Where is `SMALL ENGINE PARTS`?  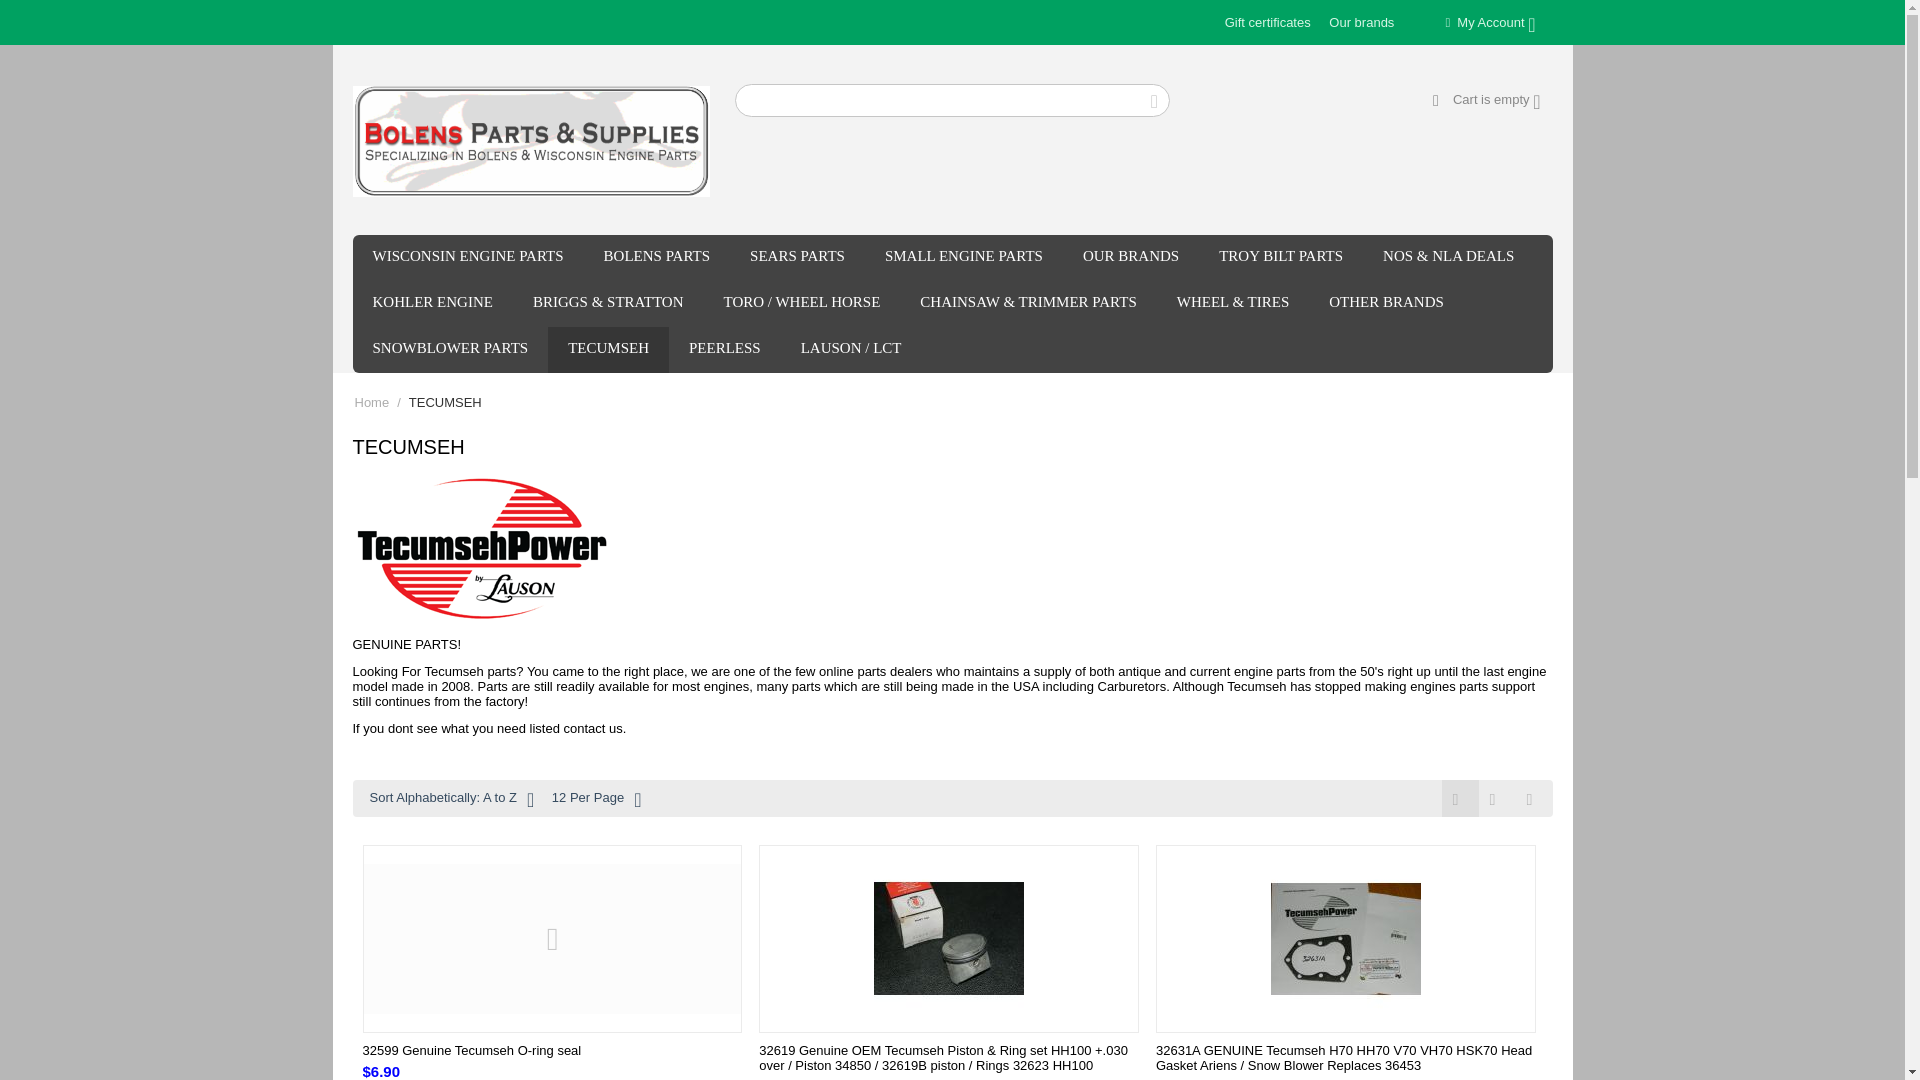 SMALL ENGINE PARTS is located at coordinates (964, 258).